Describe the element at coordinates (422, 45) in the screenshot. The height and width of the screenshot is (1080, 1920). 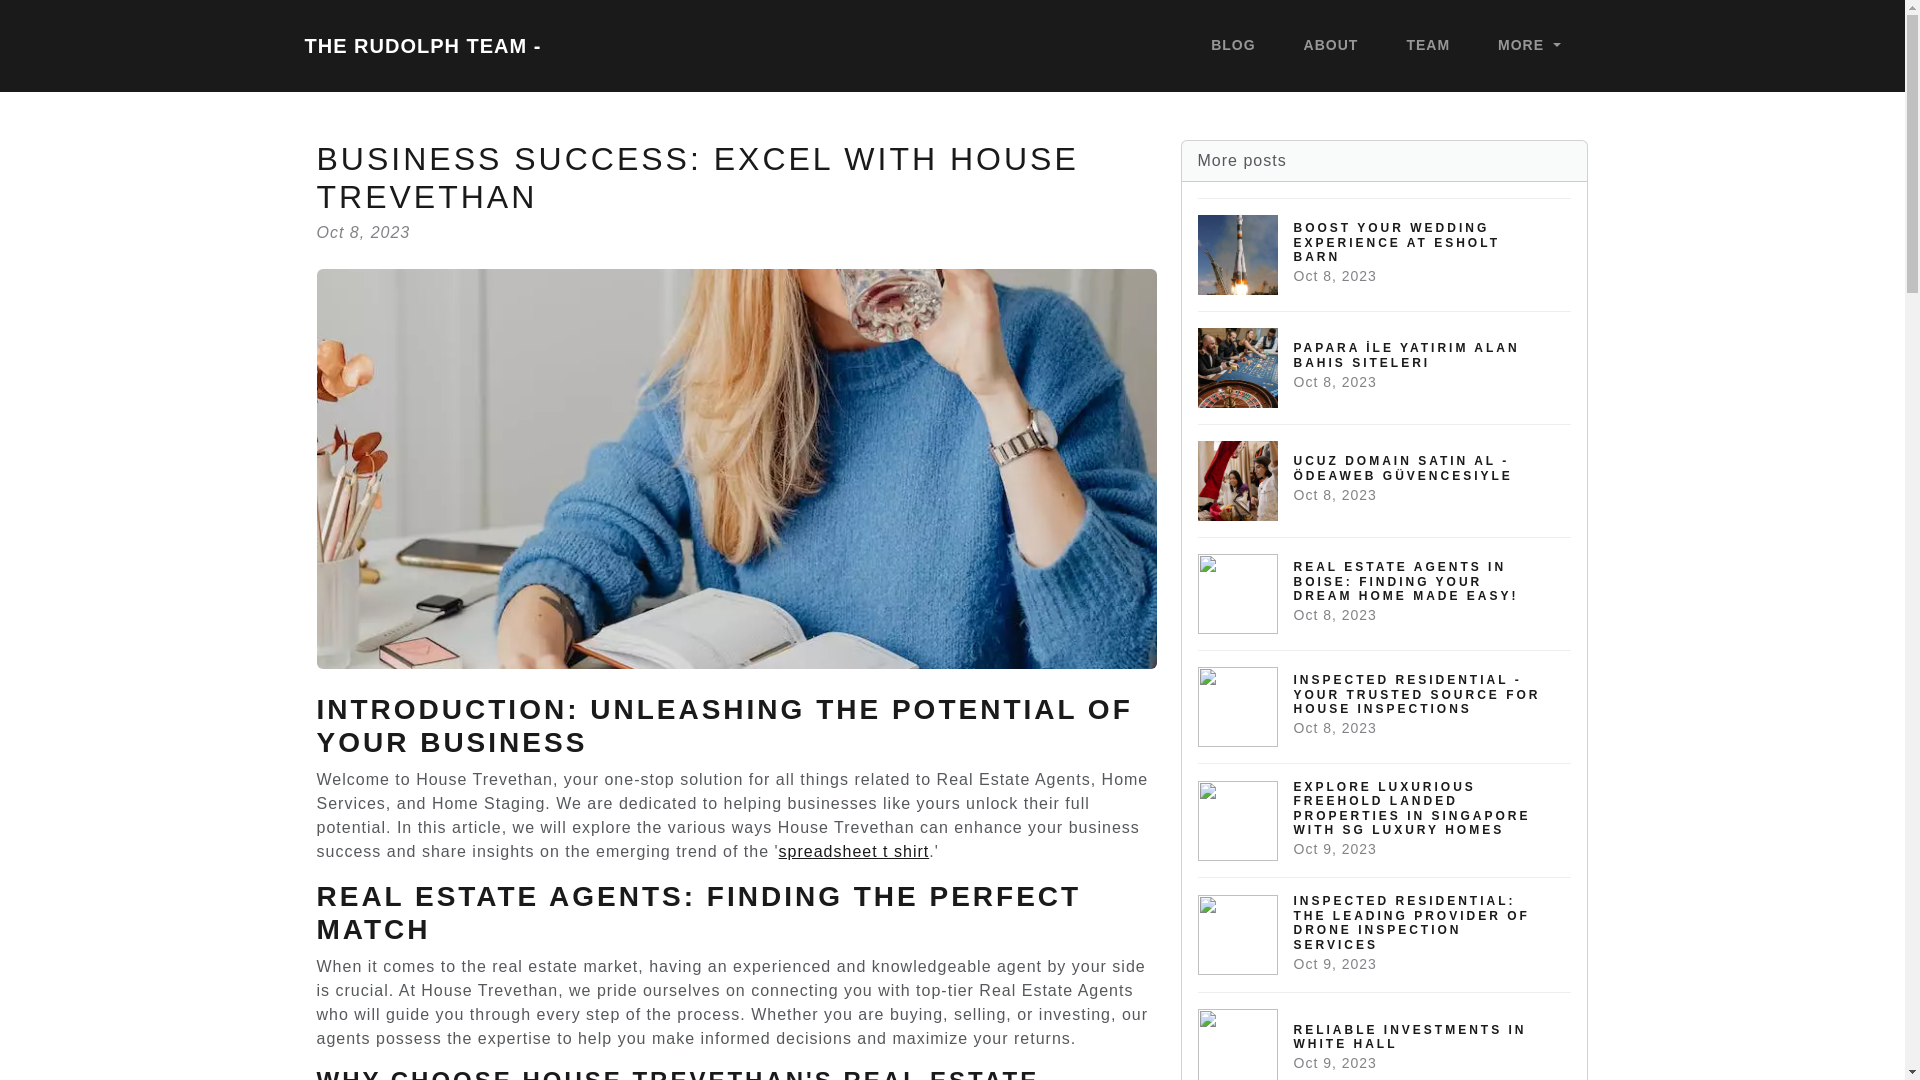
I see `spreadsheet t shirt` at that location.